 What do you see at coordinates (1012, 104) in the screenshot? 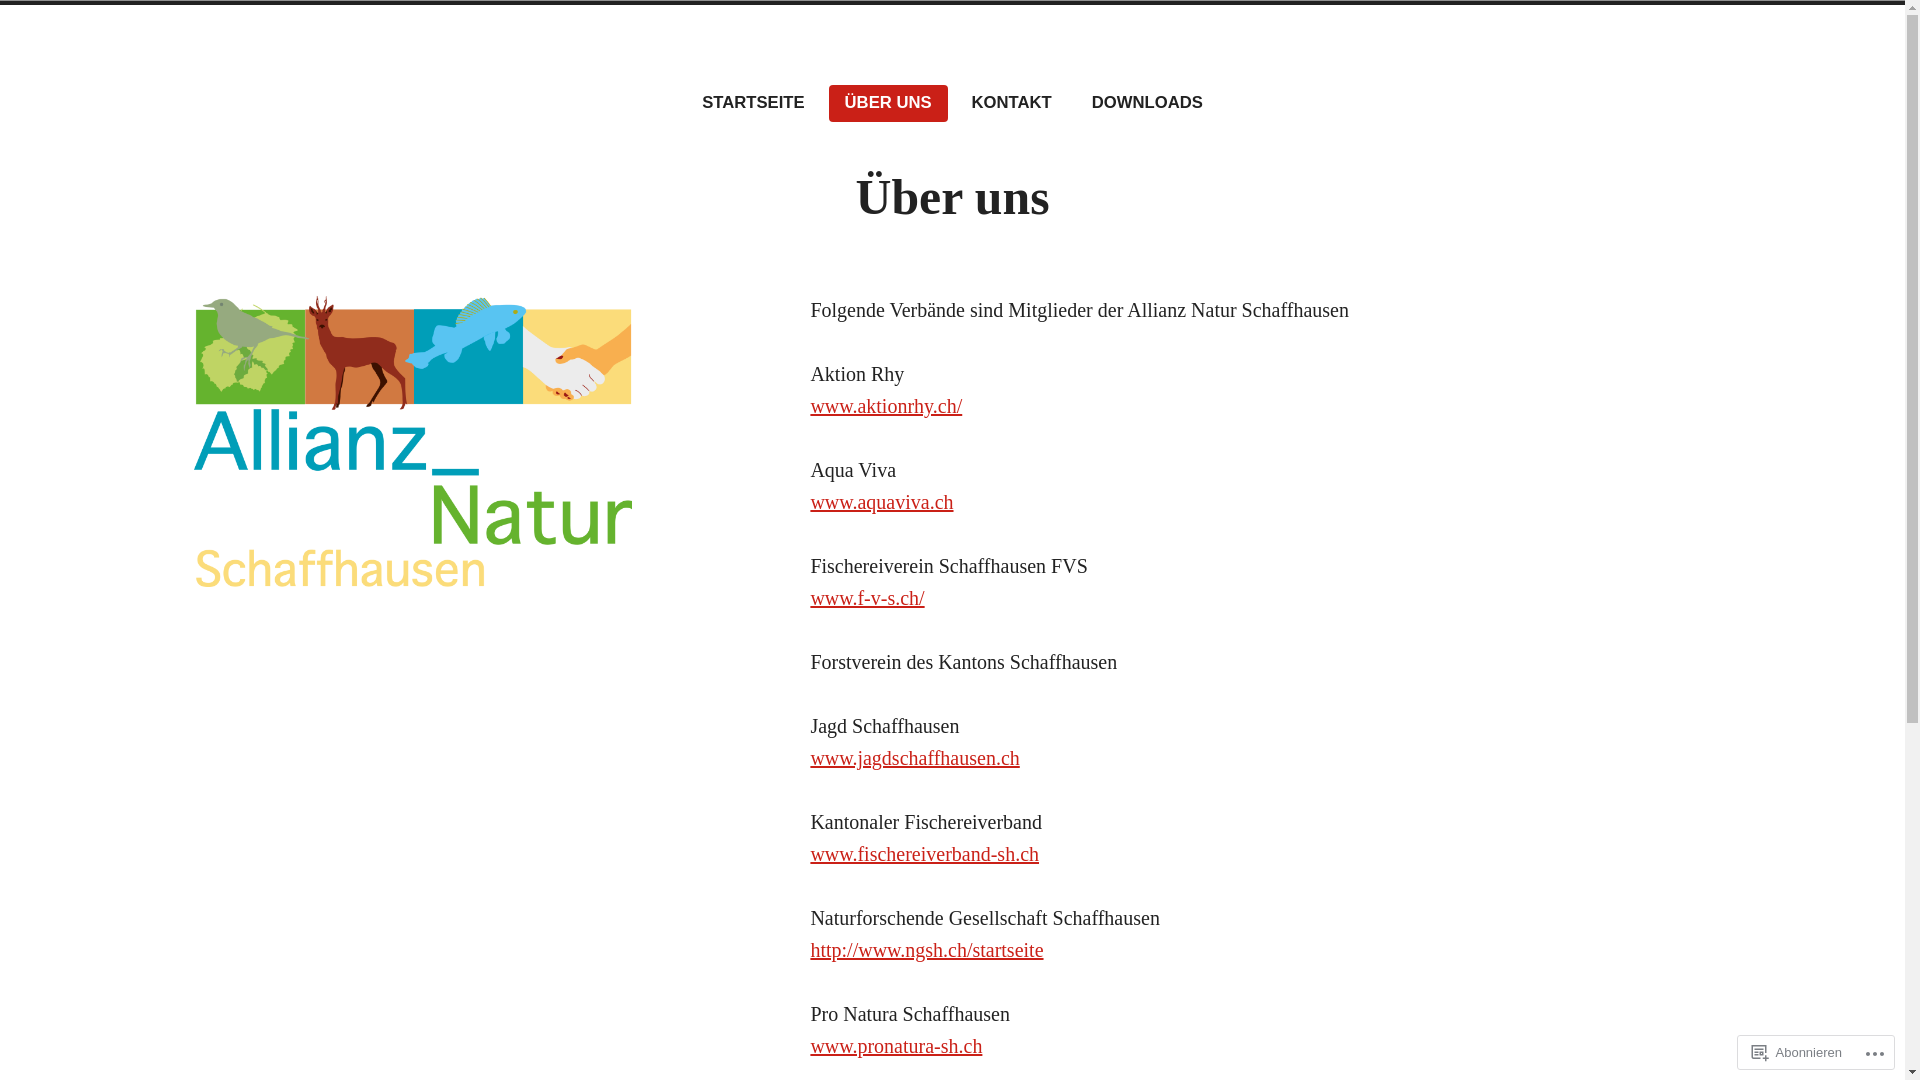
I see `KONTAKT` at bounding box center [1012, 104].